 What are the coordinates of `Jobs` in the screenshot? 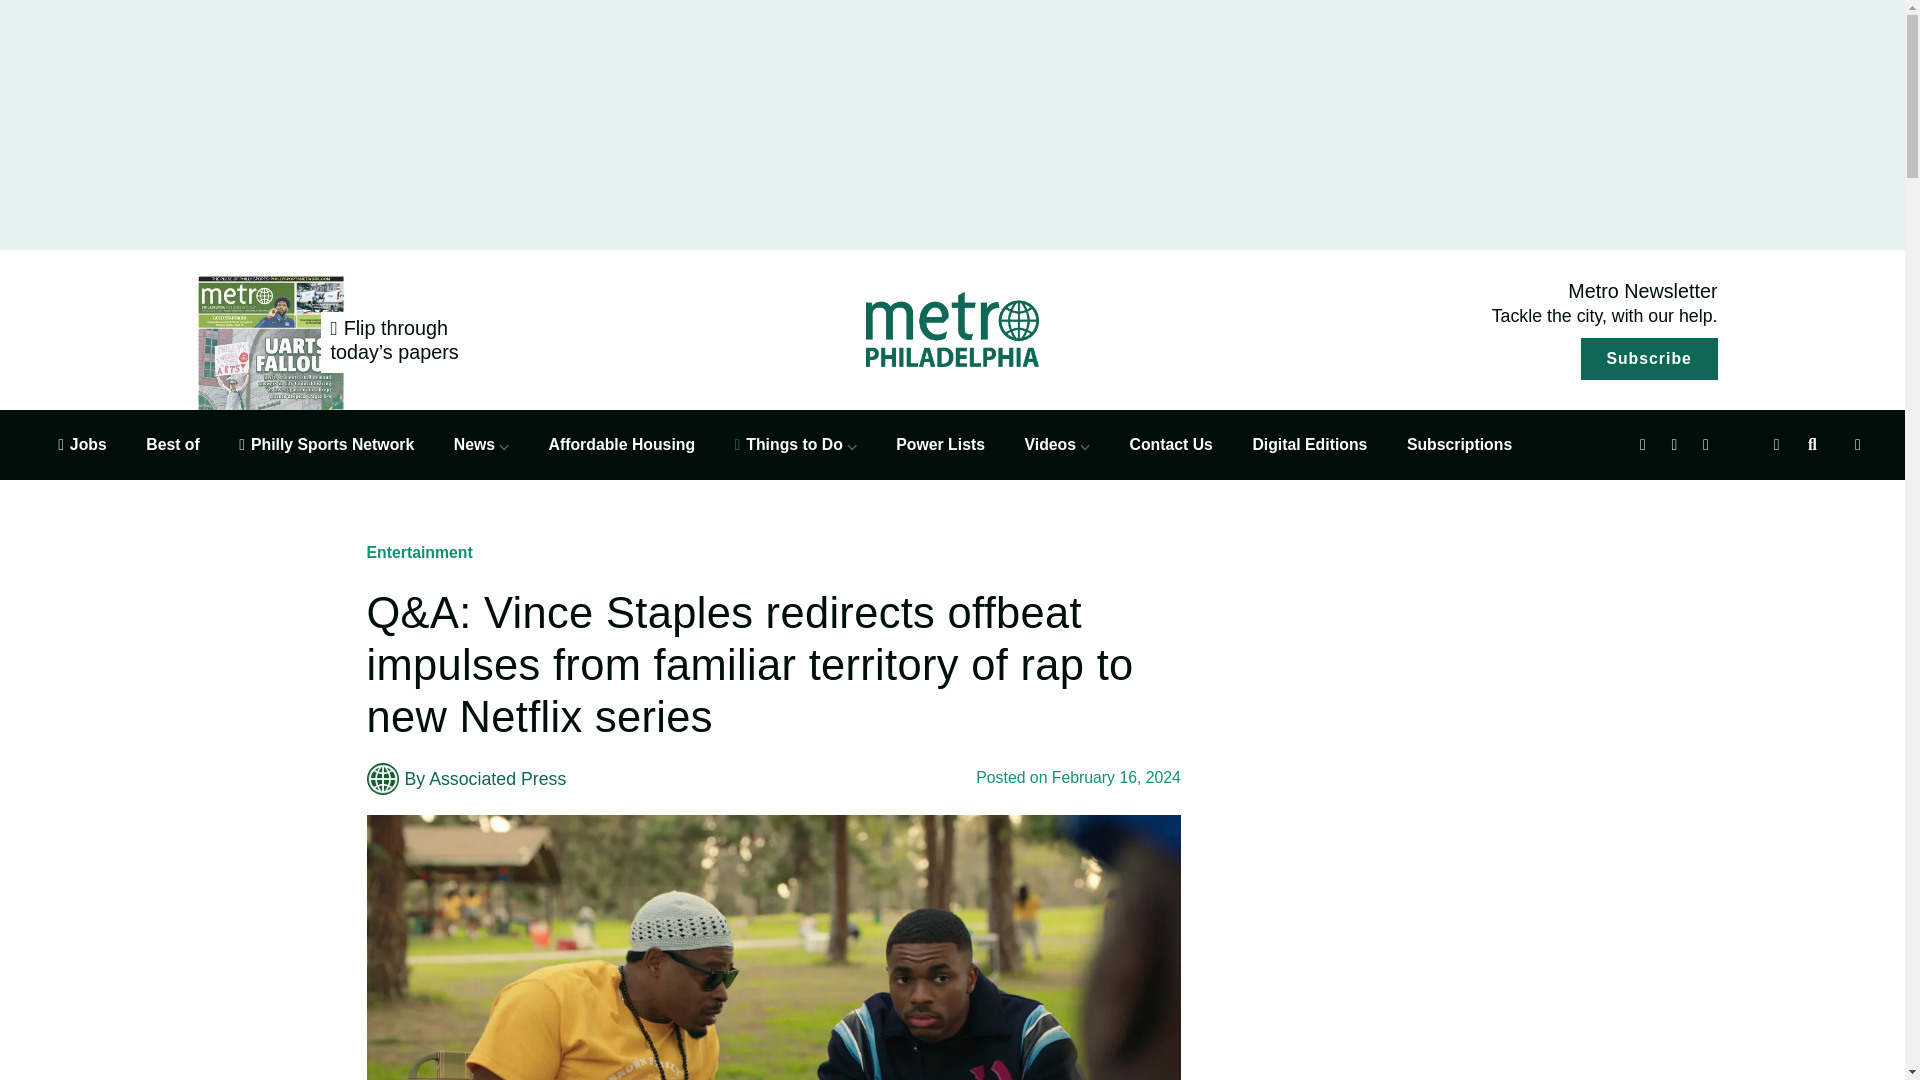 It's located at (82, 444).